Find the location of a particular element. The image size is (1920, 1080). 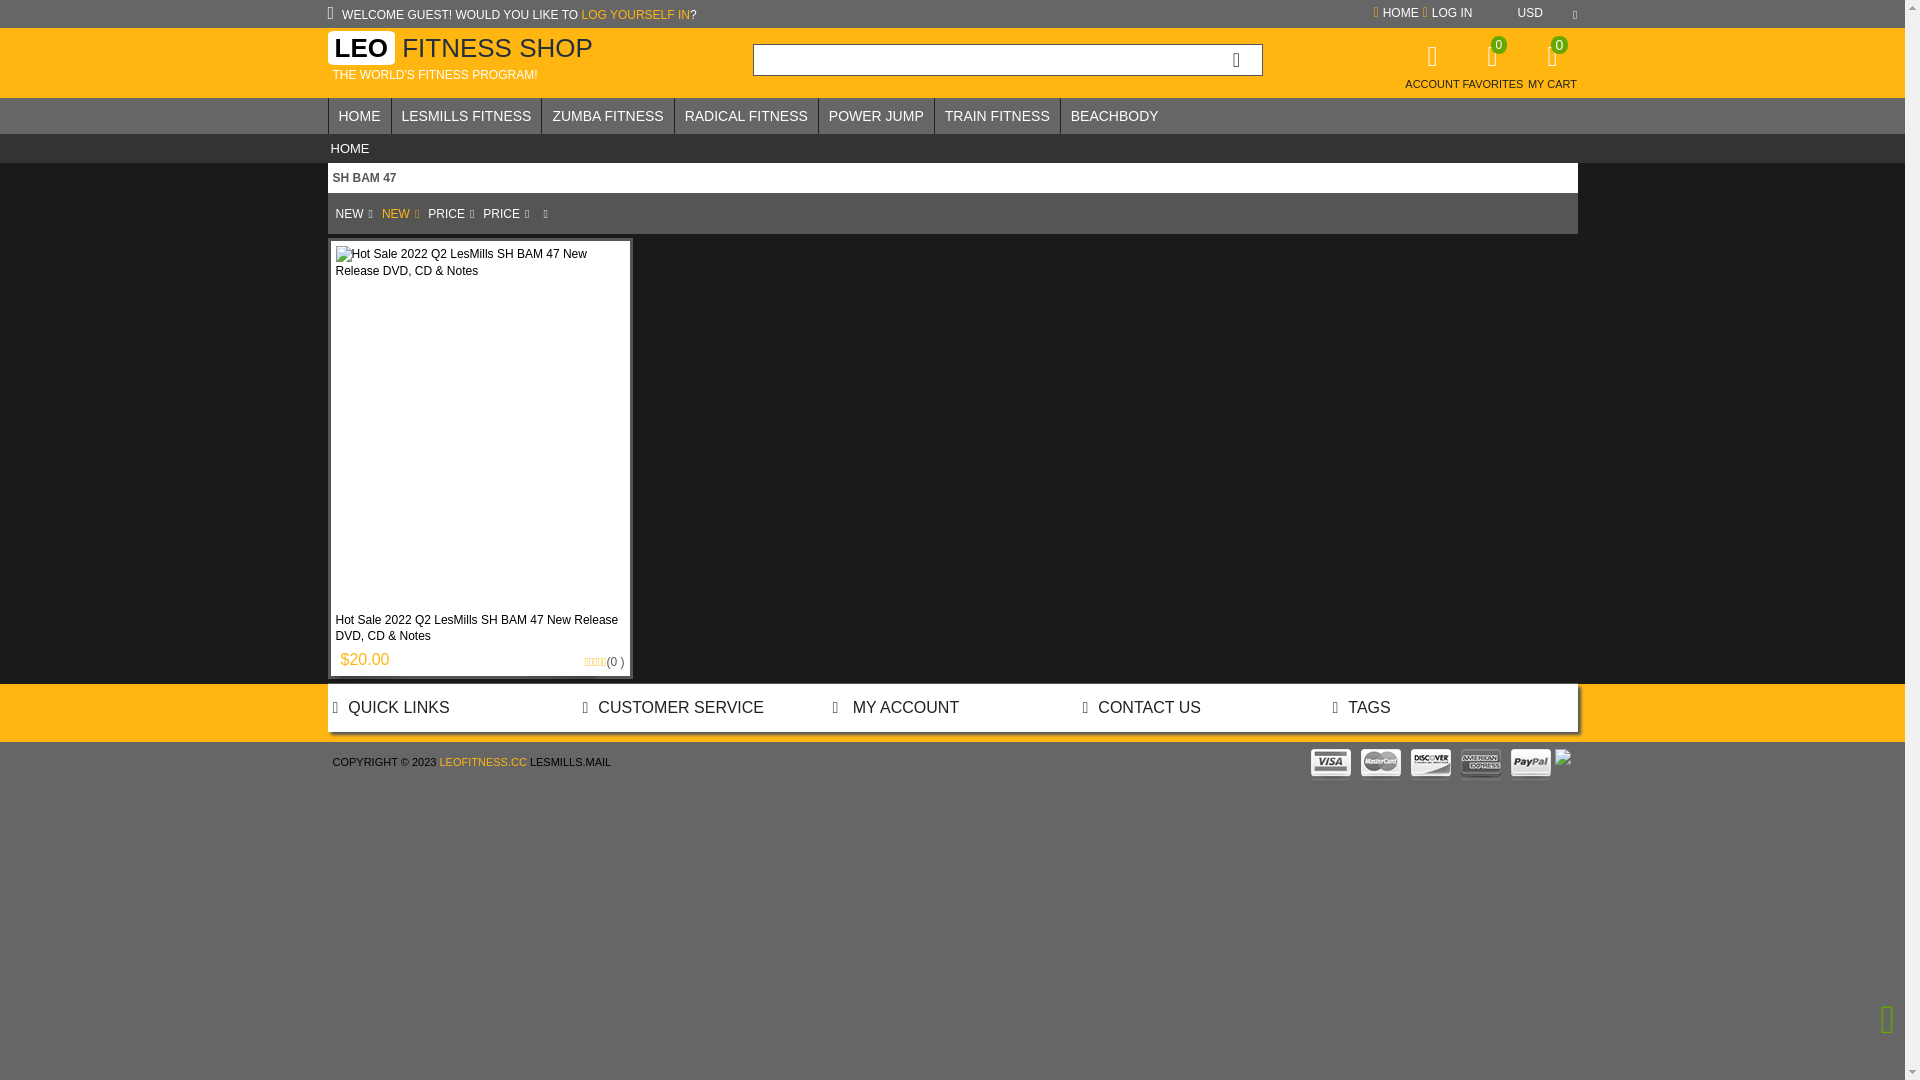

BEACHBODY is located at coordinates (1115, 116).